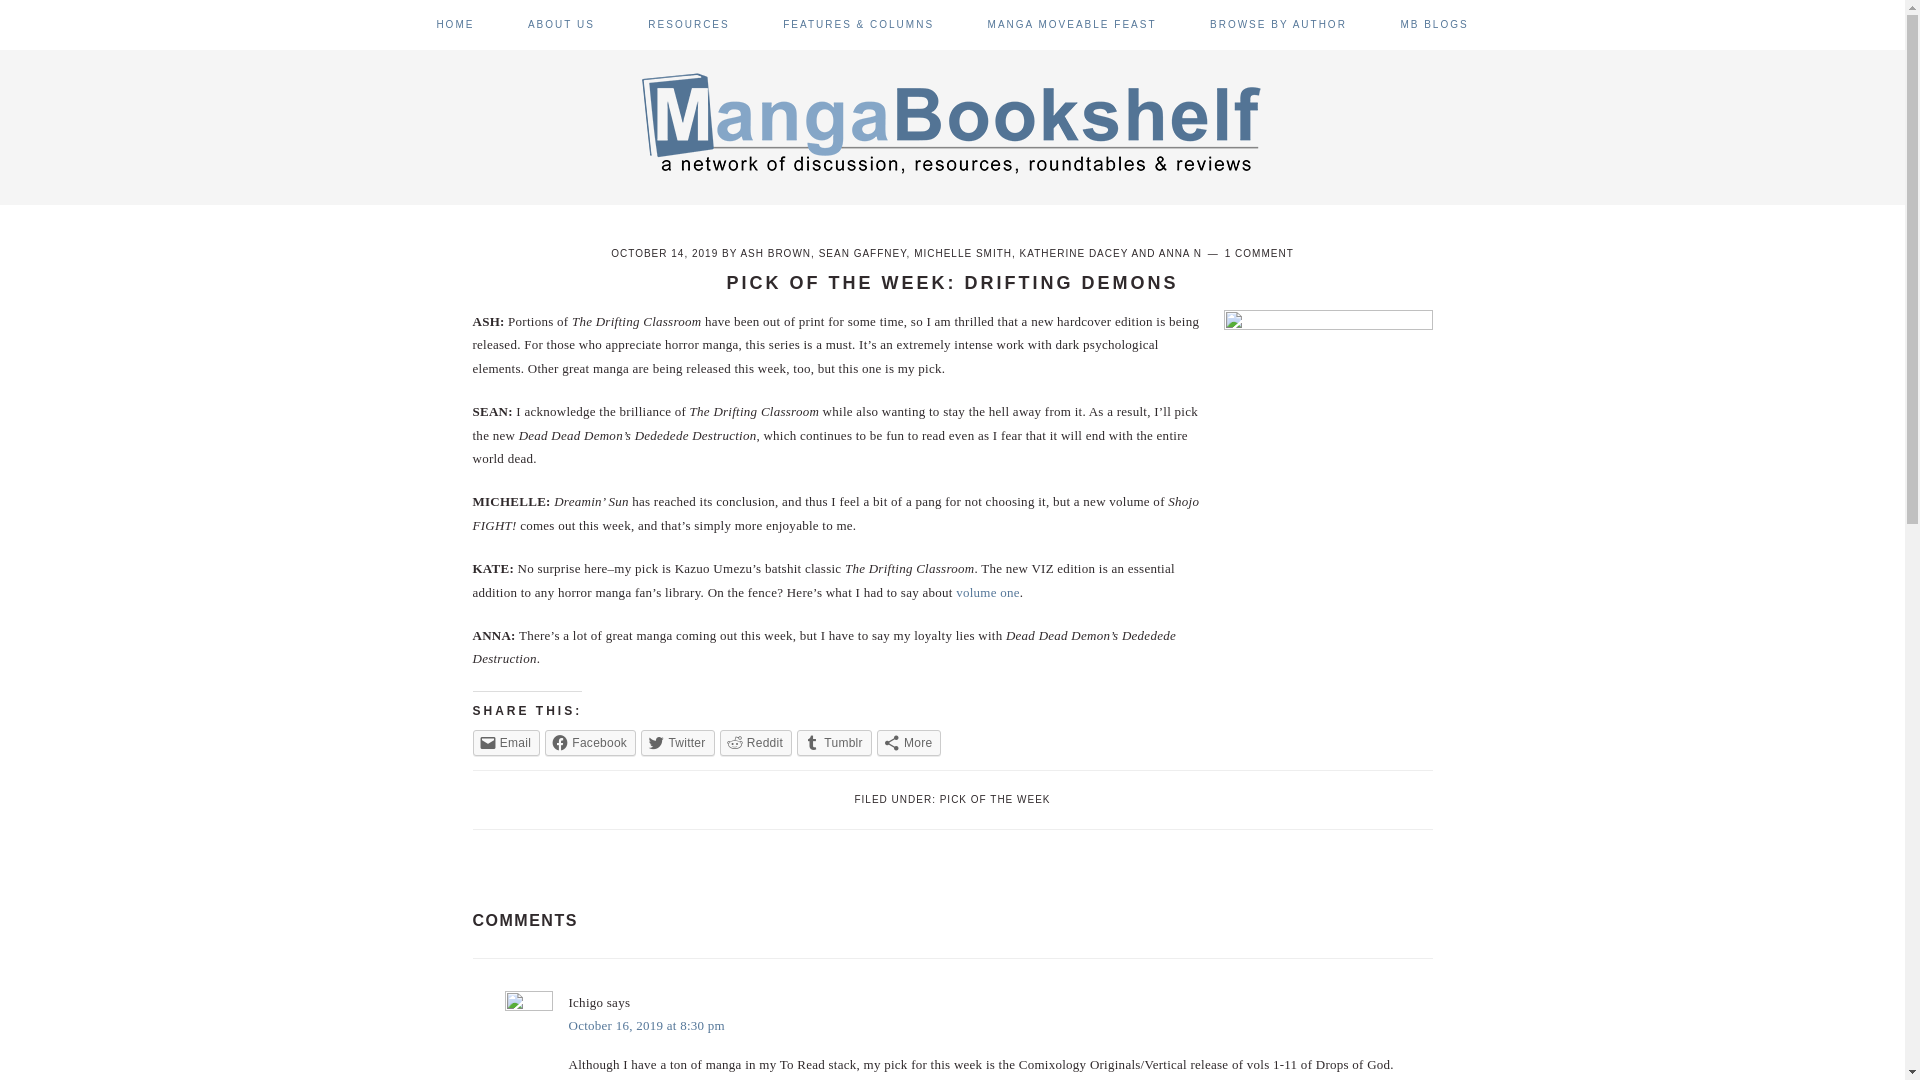 The width and height of the screenshot is (1920, 1080). Describe the element at coordinates (678, 743) in the screenshot. I see `Click to share on Twitter` at that location.